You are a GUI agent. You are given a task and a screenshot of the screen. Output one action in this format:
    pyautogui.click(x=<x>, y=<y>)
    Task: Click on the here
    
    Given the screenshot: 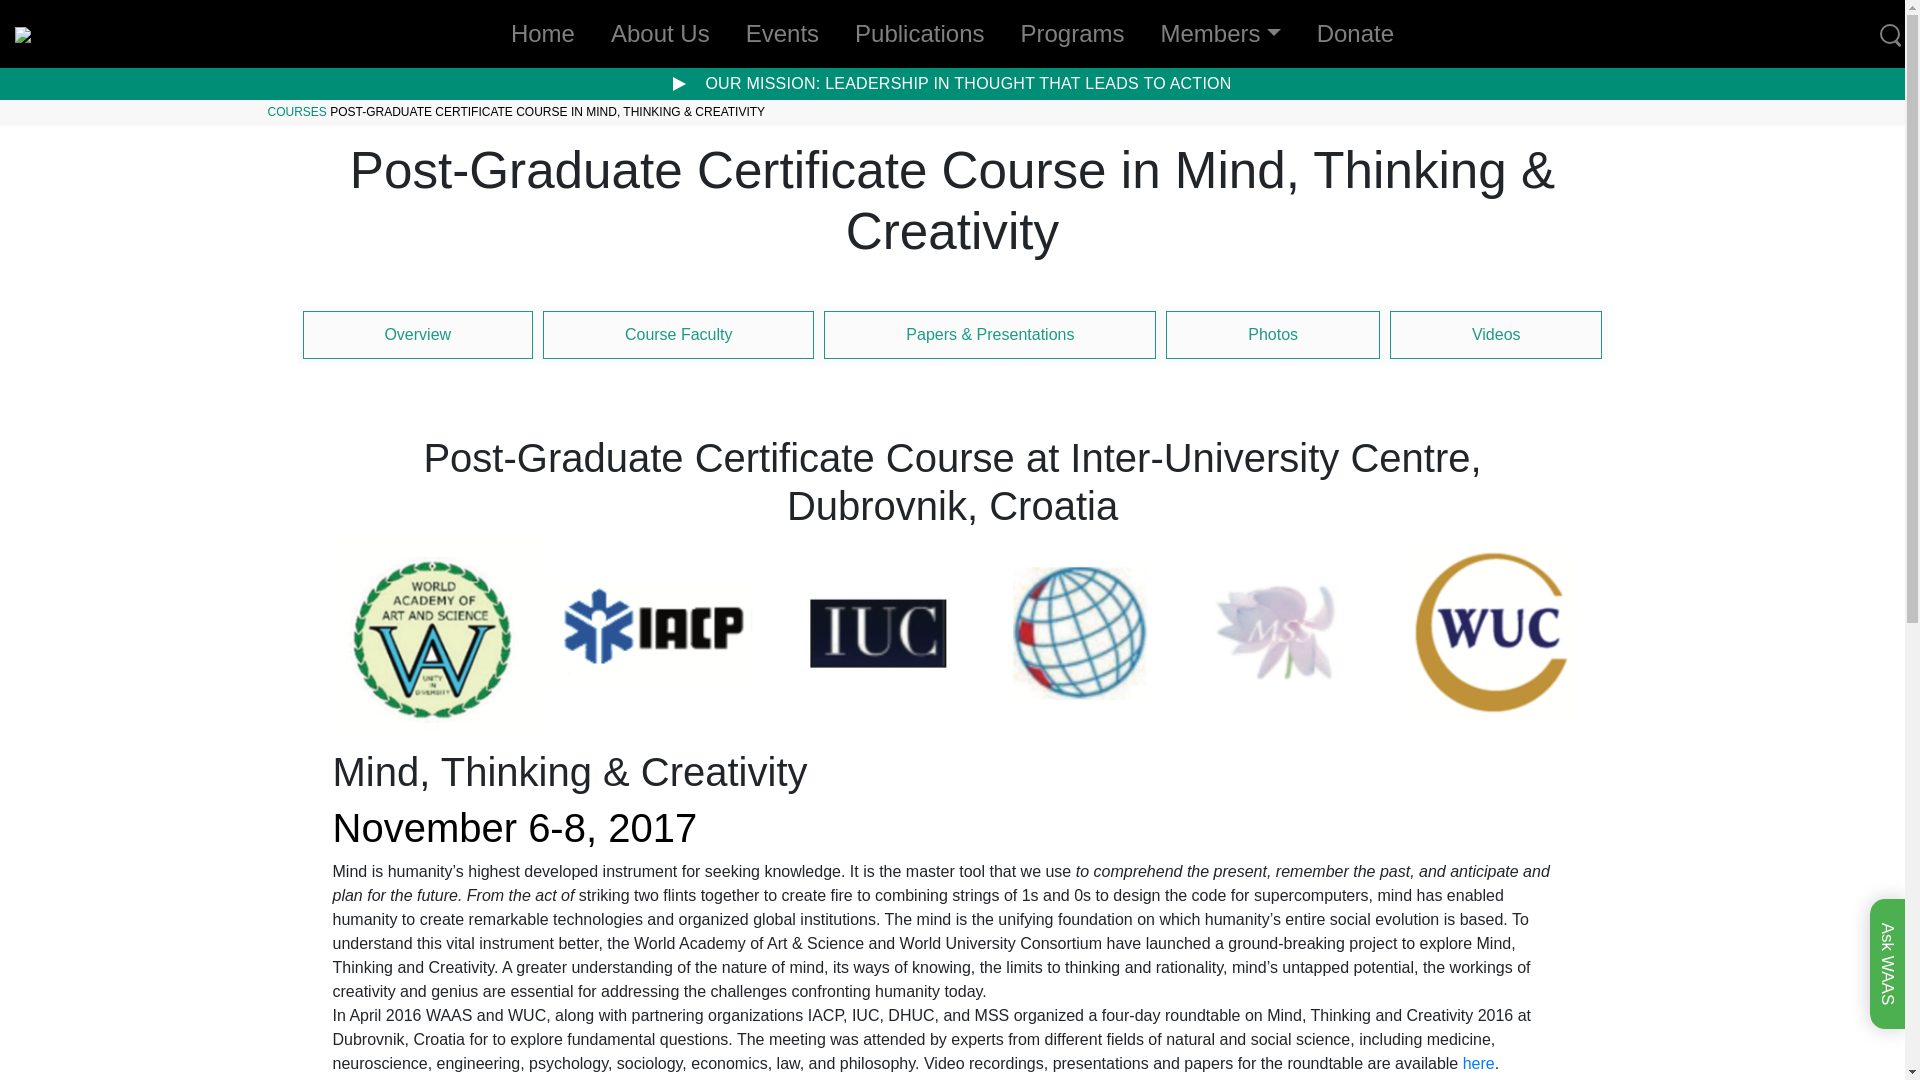 What is the action you would take?
    pyautogui.click(x=1479, y=1064)
    